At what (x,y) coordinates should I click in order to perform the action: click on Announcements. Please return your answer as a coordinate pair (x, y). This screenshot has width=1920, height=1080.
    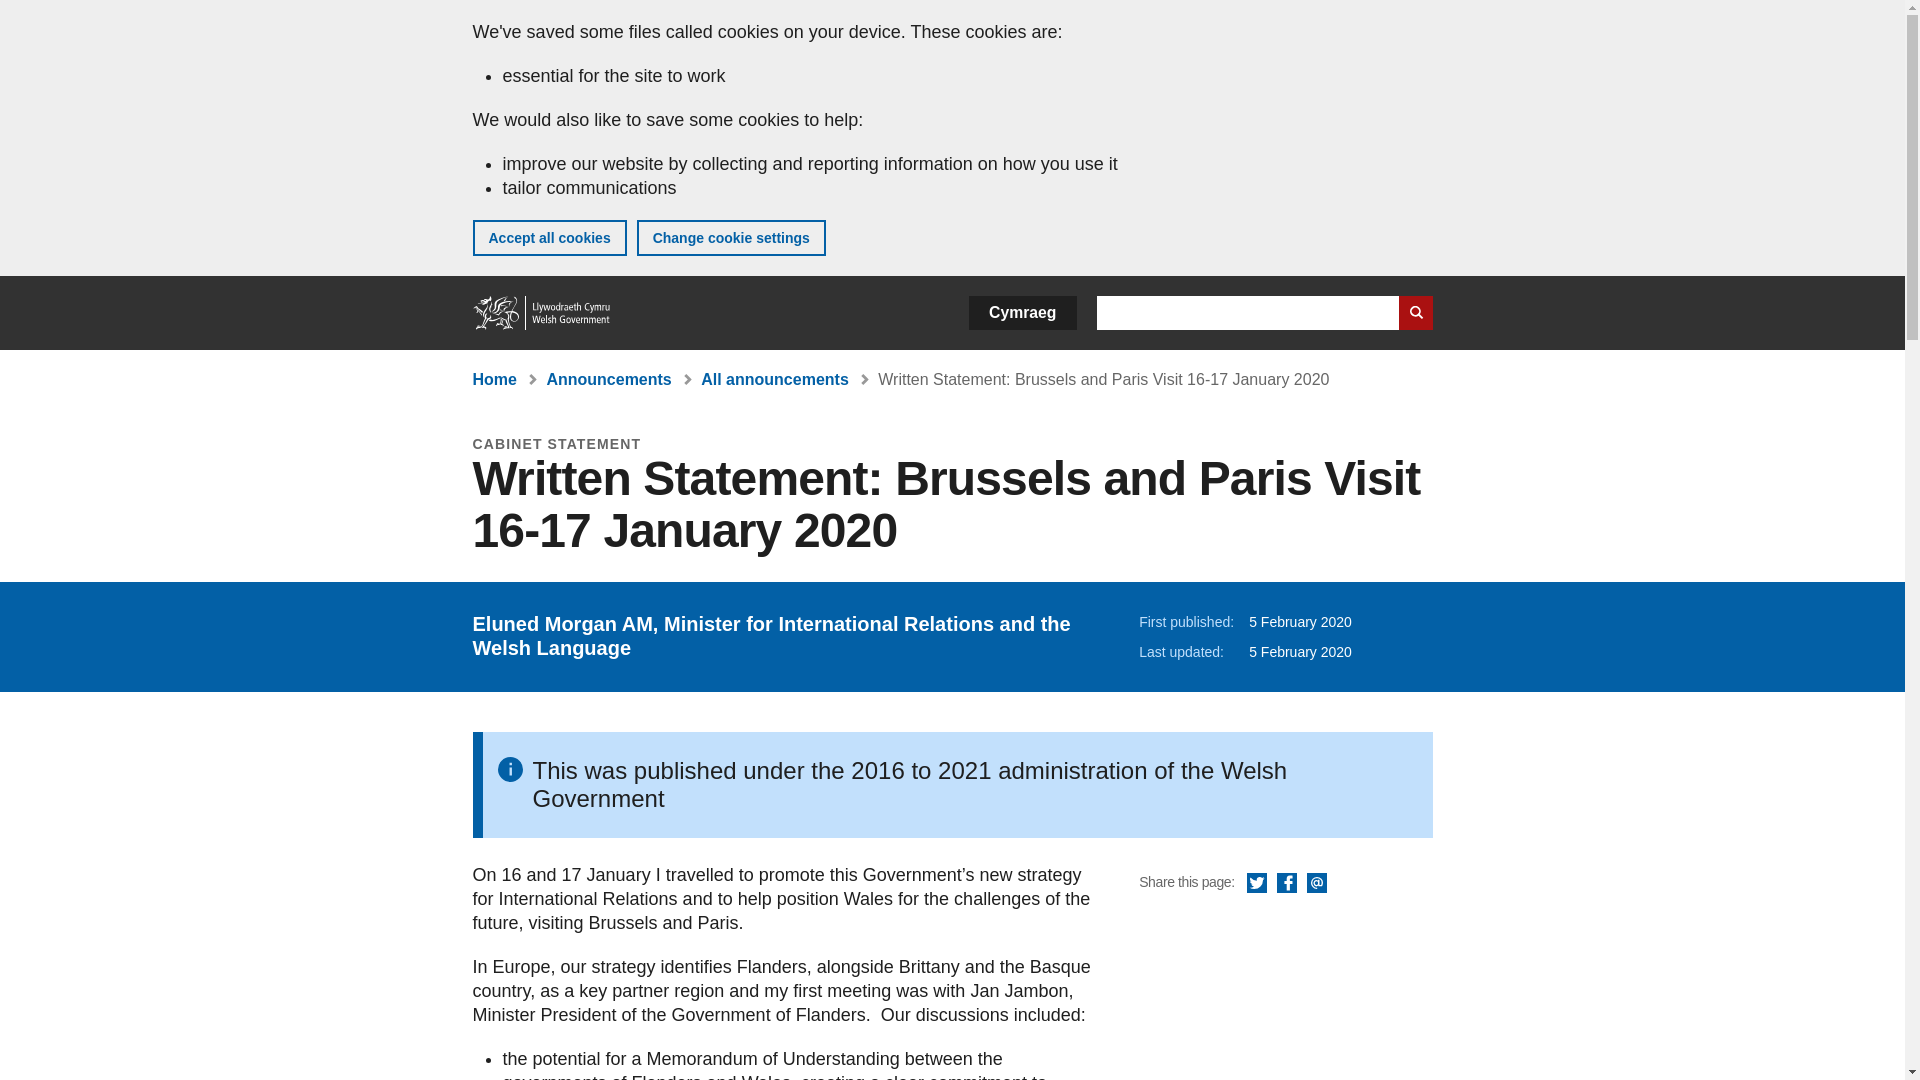
    Looking at the image, I should click on (608, 379).